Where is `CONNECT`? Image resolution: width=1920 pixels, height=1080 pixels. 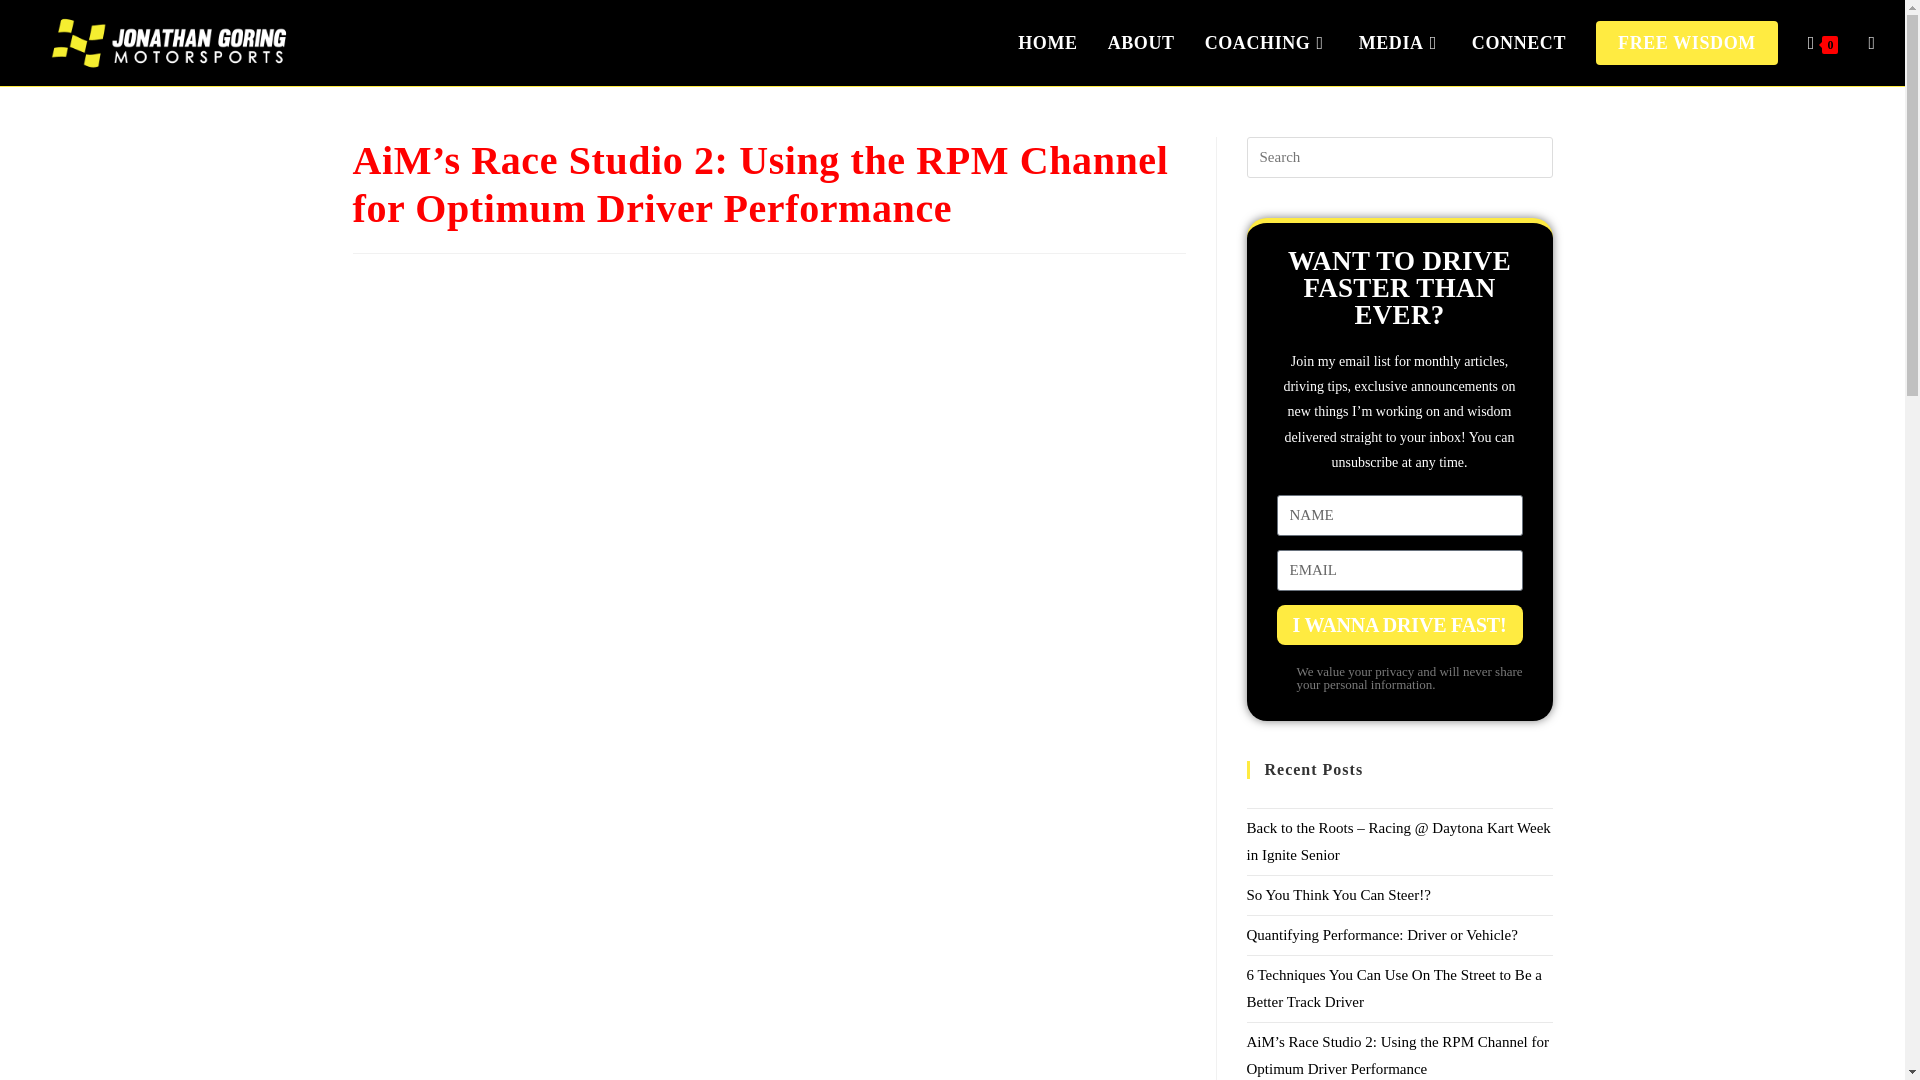
CONNECT is located at coordinates (1518, 43).